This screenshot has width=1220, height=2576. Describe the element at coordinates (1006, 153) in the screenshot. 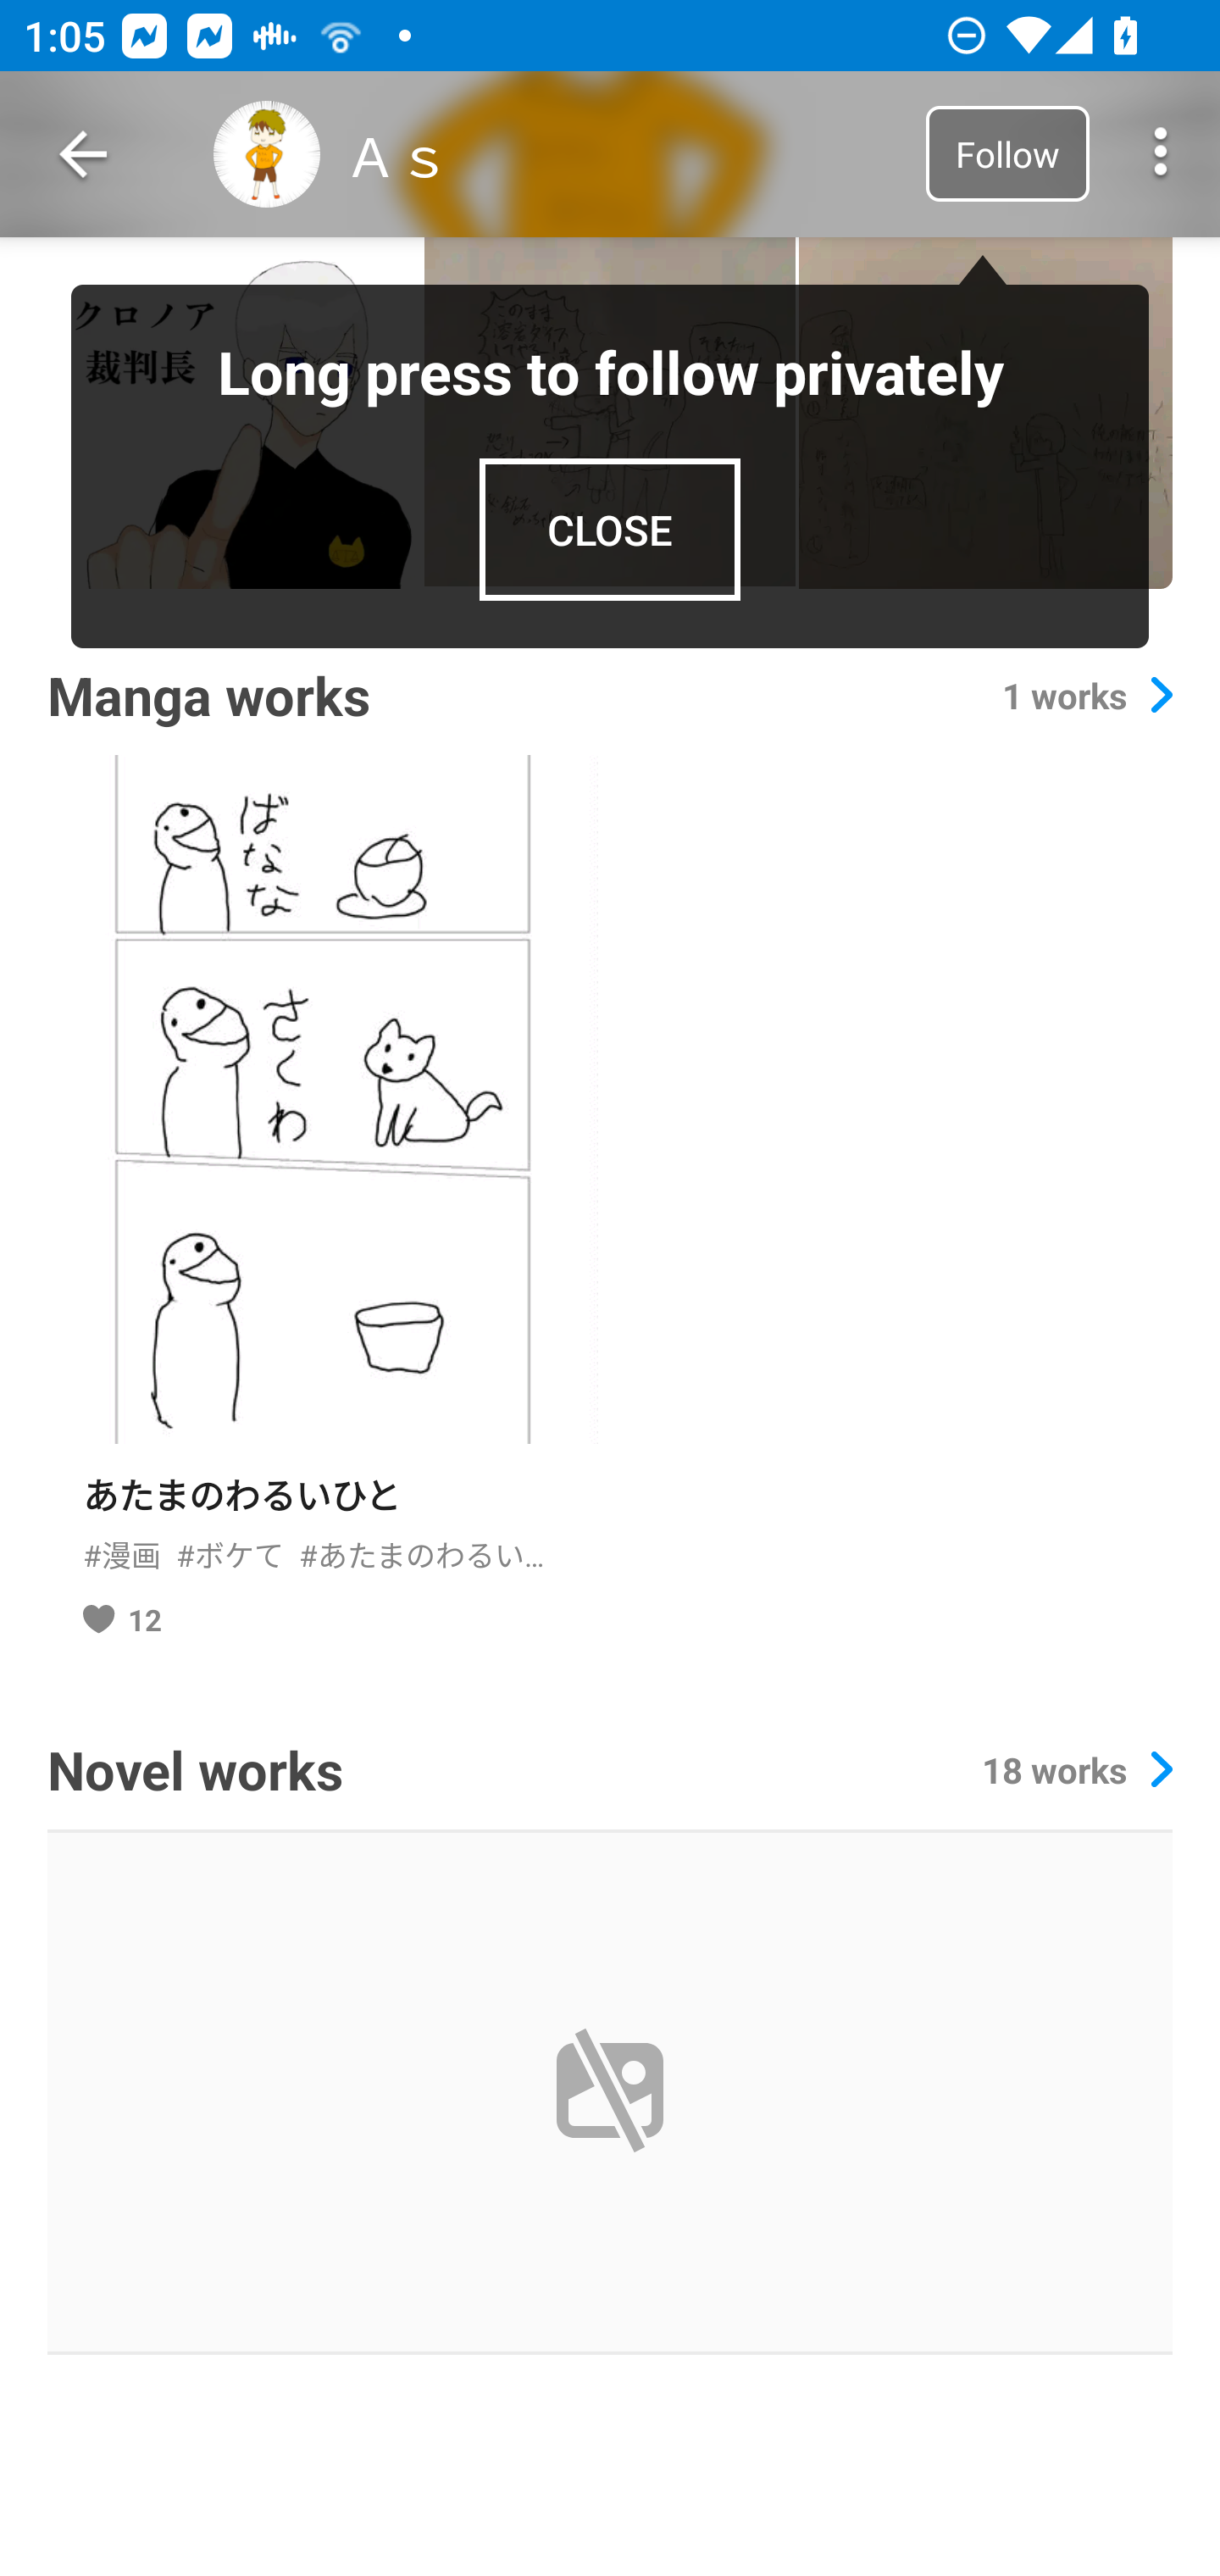

I see `Follow` at that location.